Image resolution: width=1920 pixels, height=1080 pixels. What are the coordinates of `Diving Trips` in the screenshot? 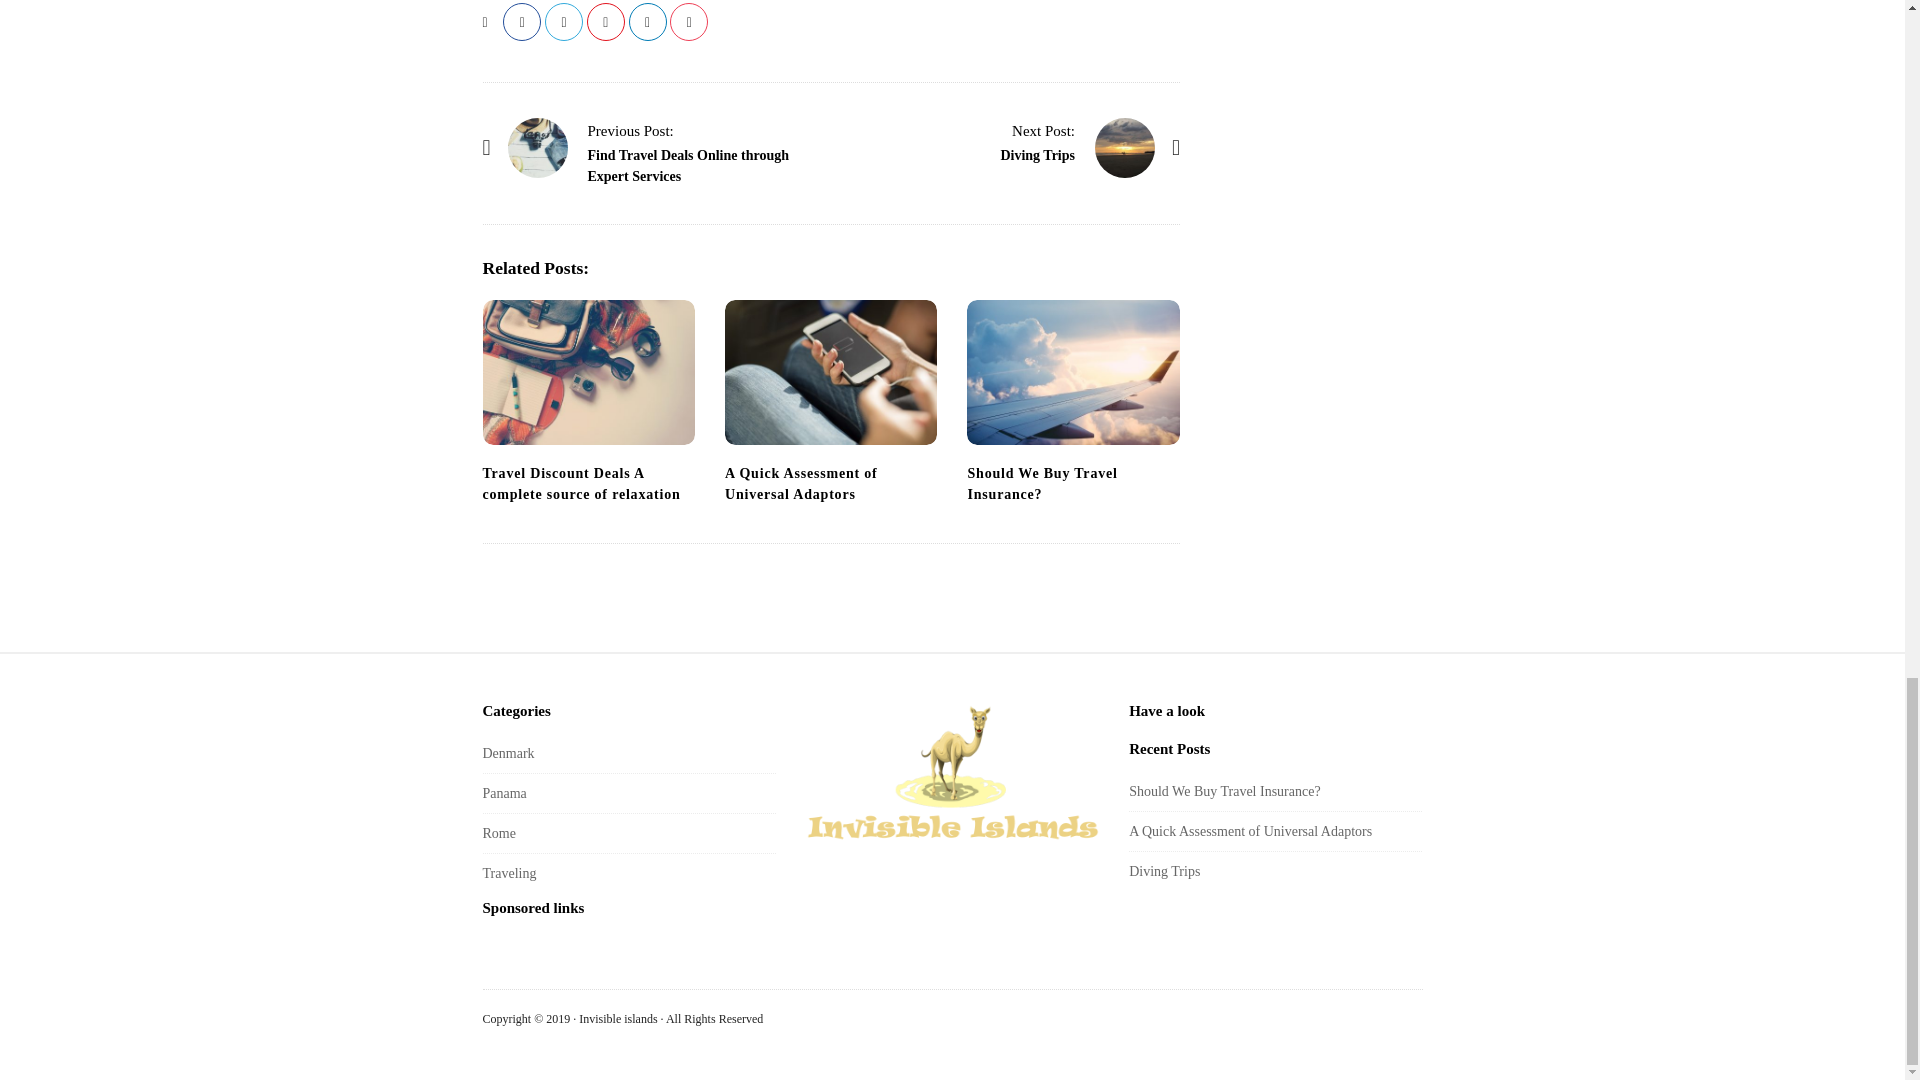 It's located at (1124, 148).